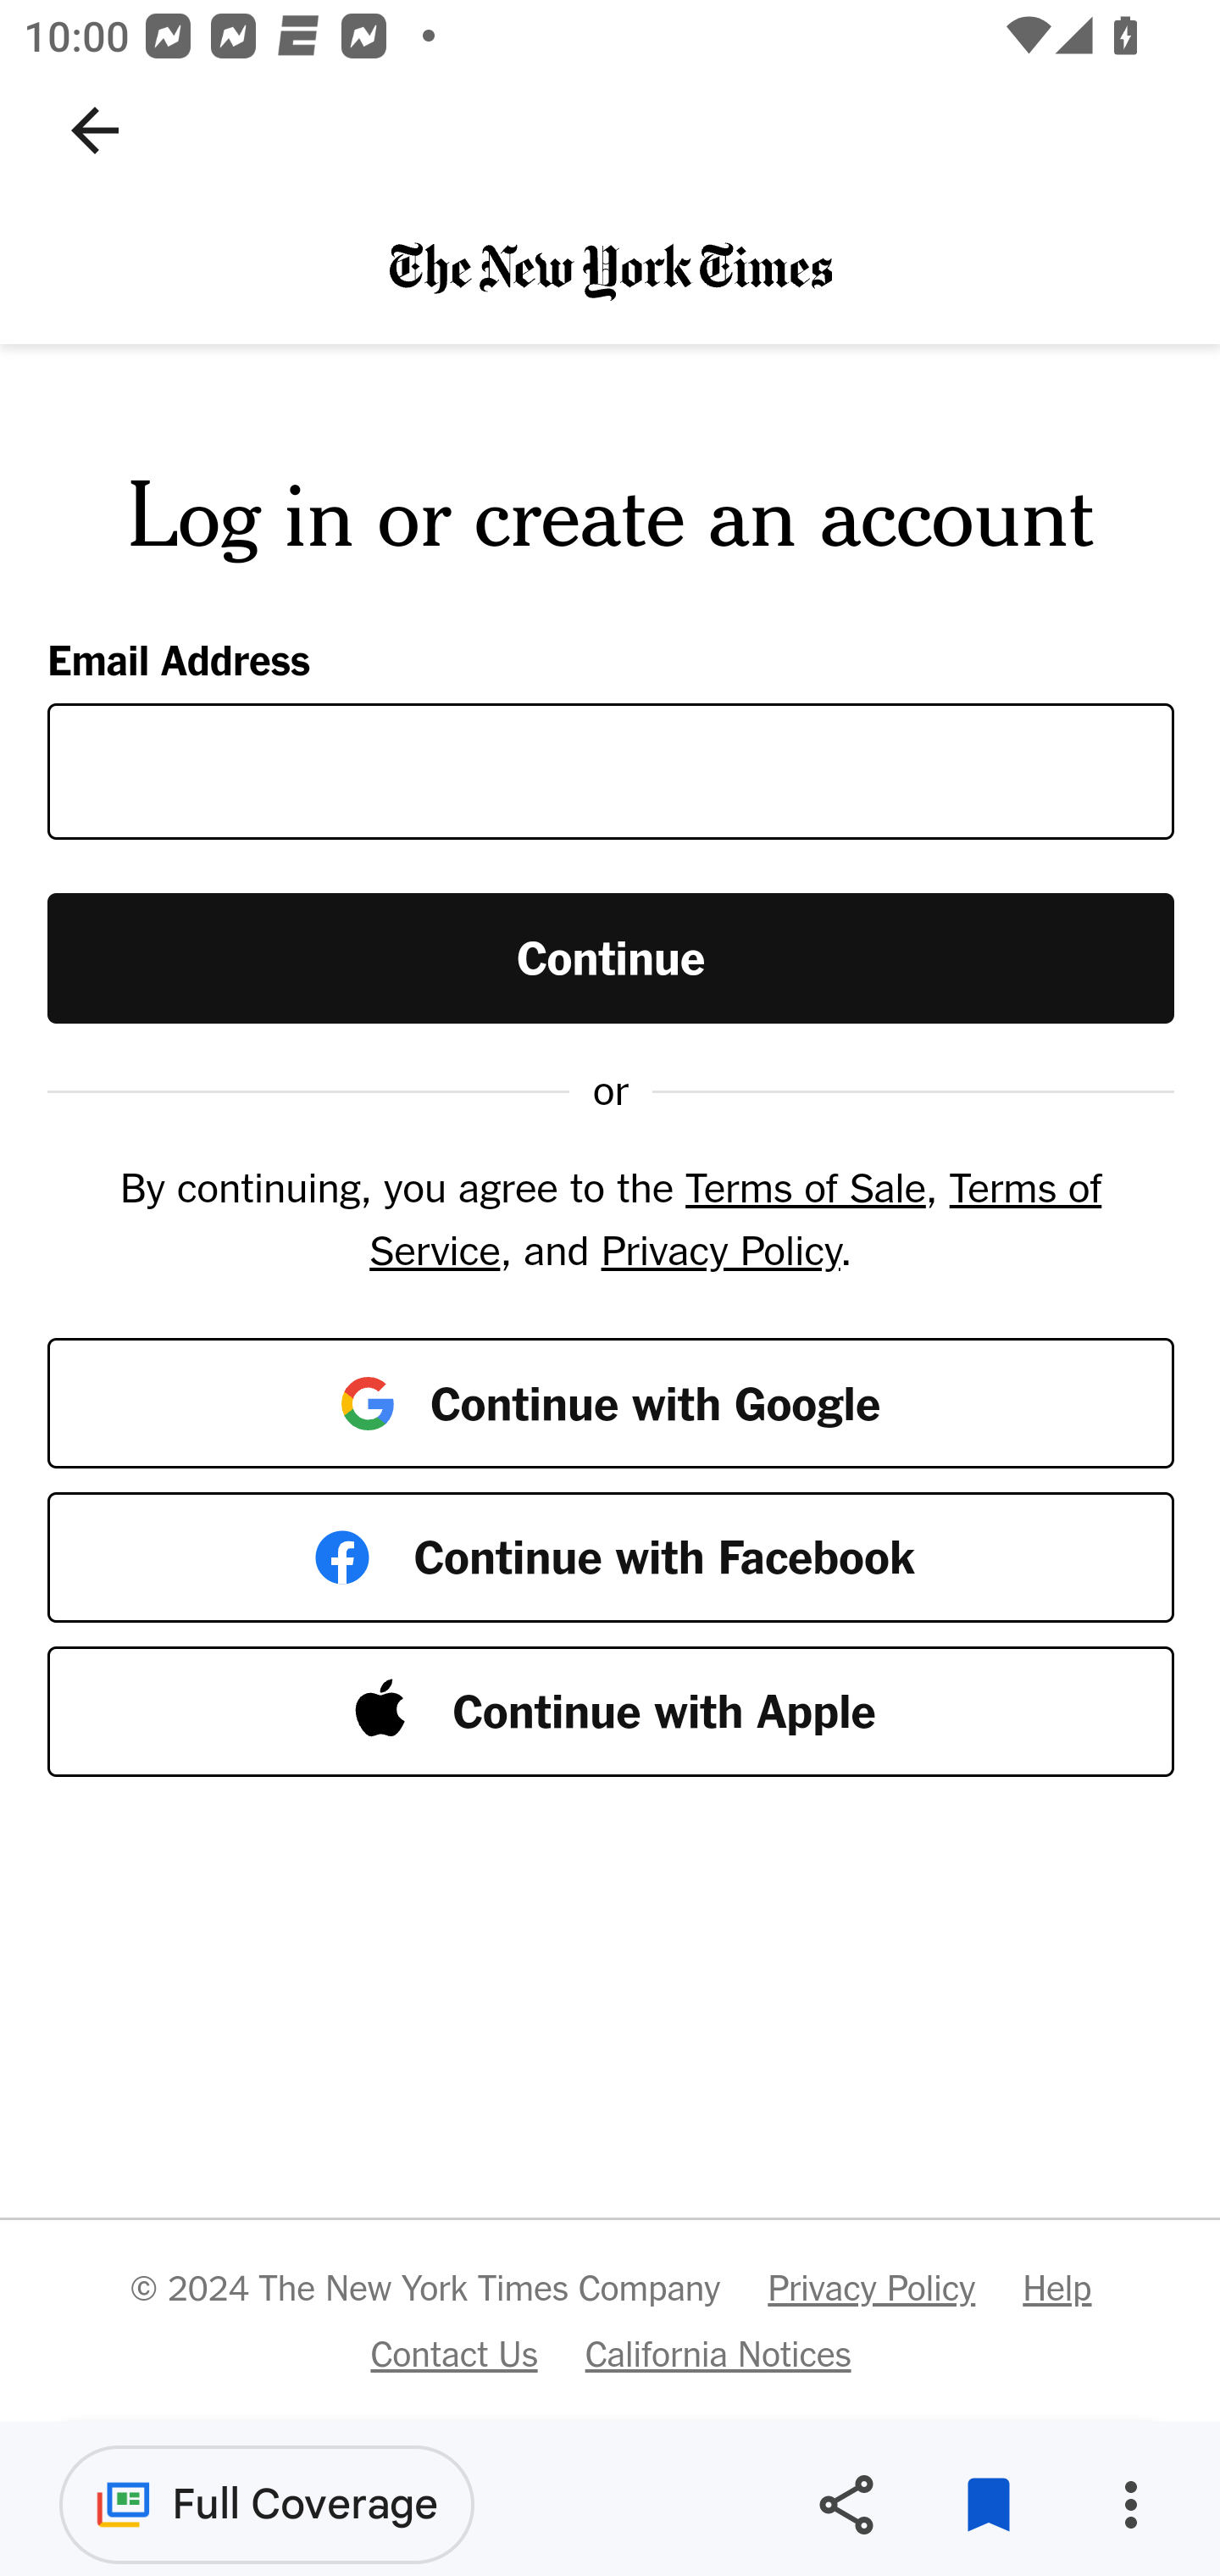 Image resolution: width=1220 pixels, height=2576 pixels. I want to click on The New York Times, so click(610, 269).